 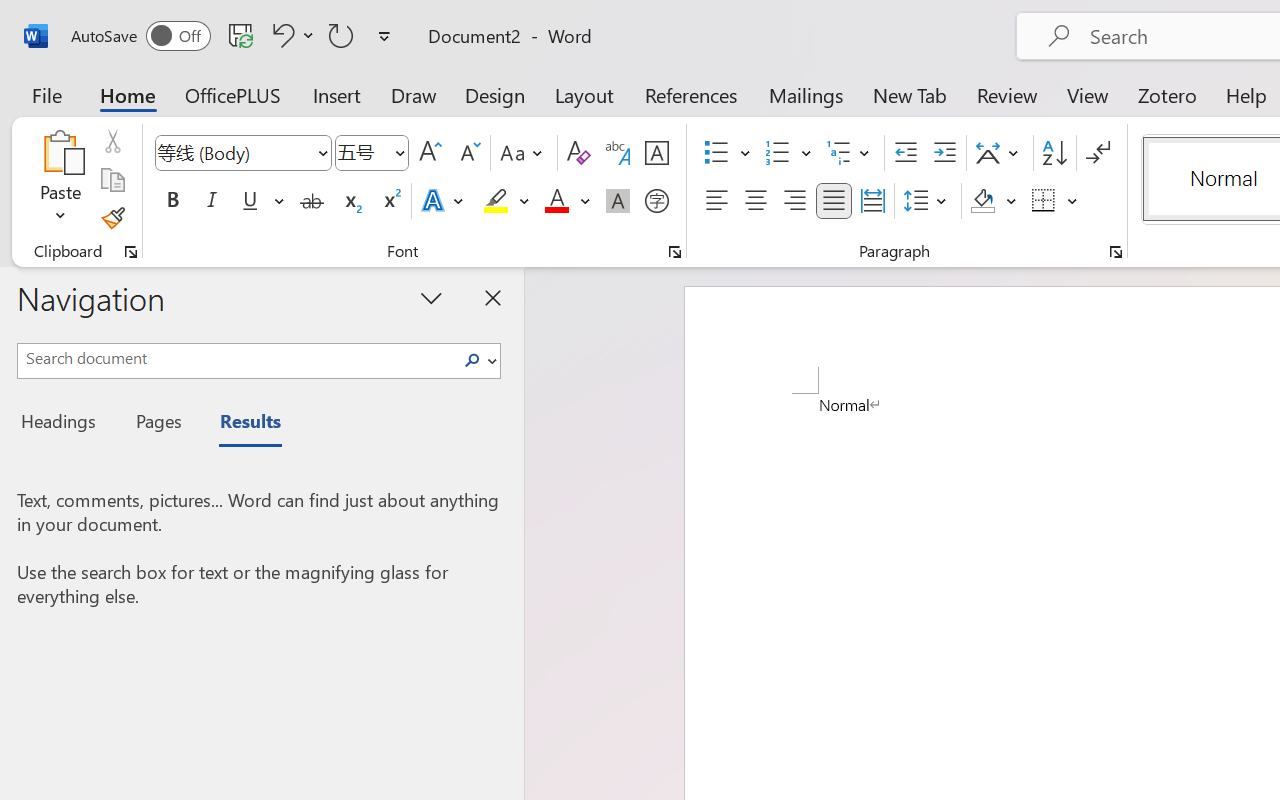 I want to click on Borders, so click(x=1044, y=201).